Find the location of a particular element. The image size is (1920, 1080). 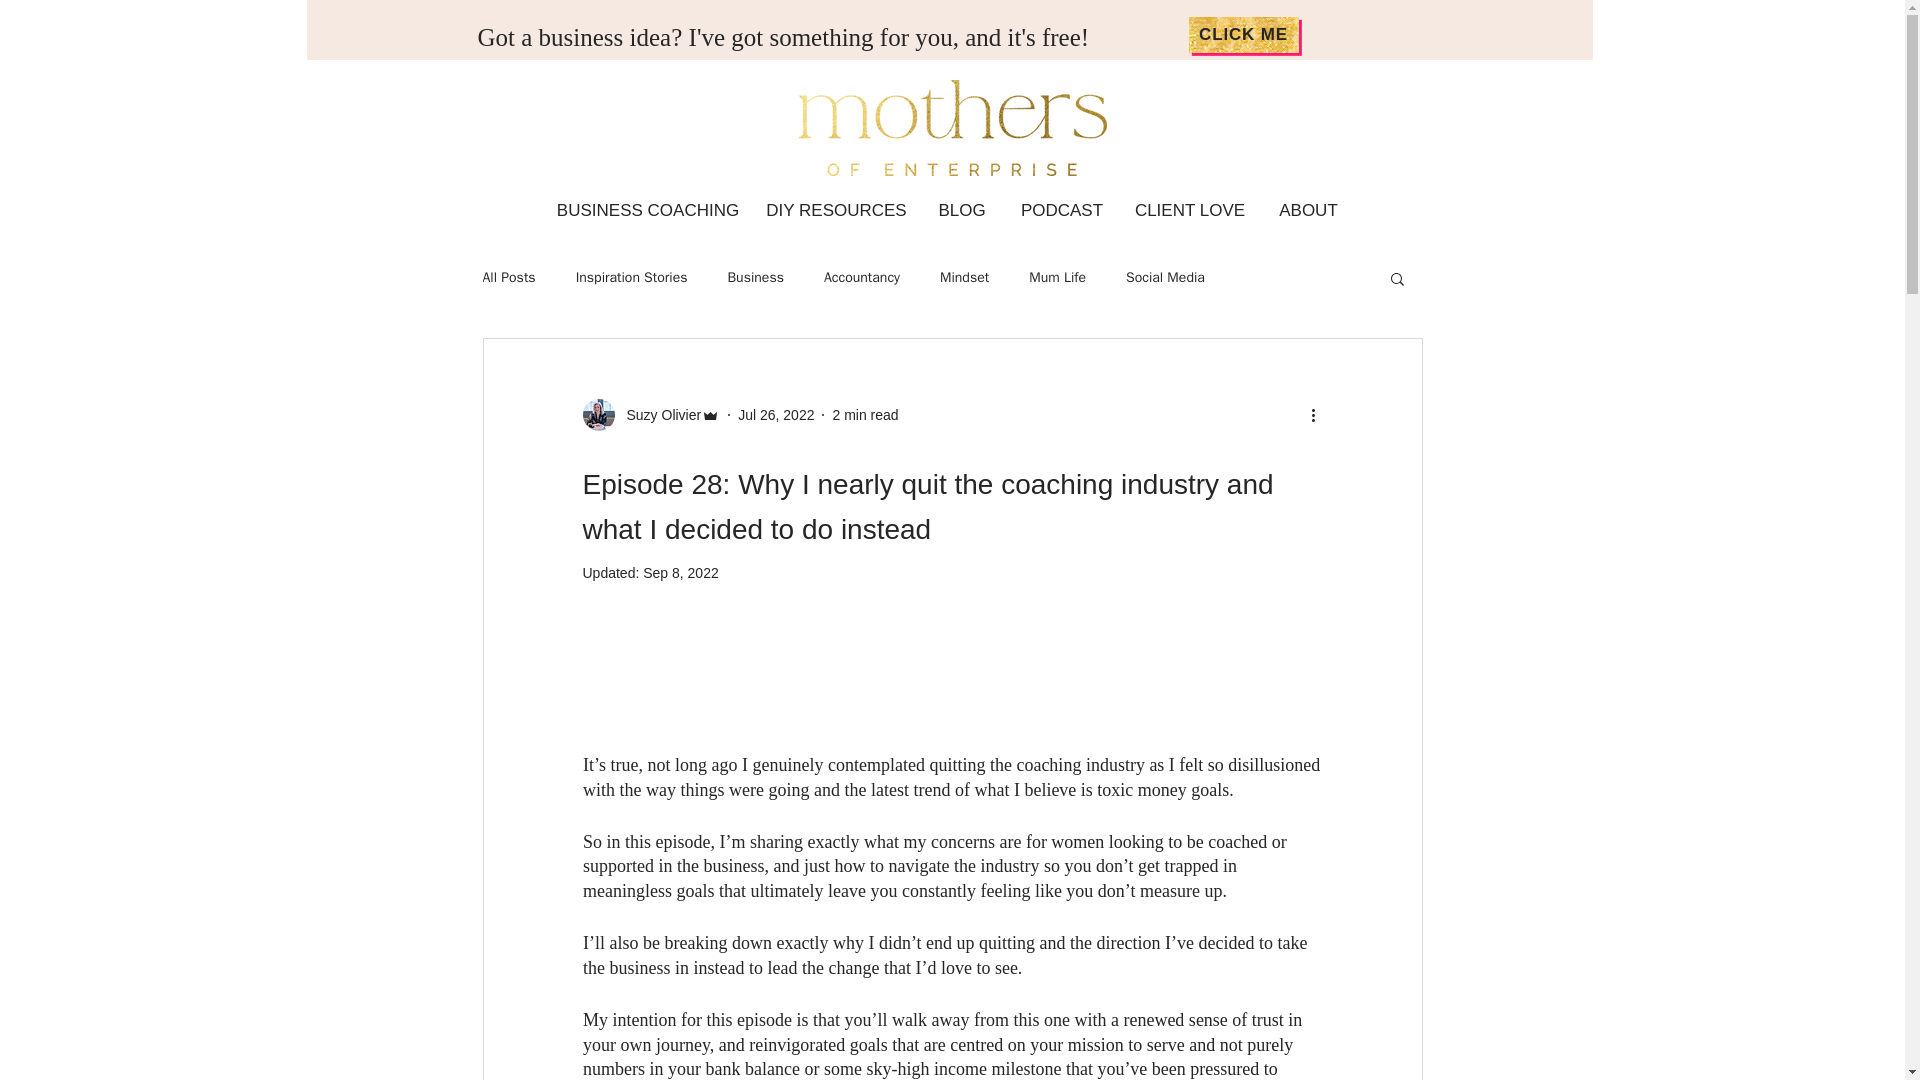

Jul 26, 2022 is located at coordinates (776, 414).